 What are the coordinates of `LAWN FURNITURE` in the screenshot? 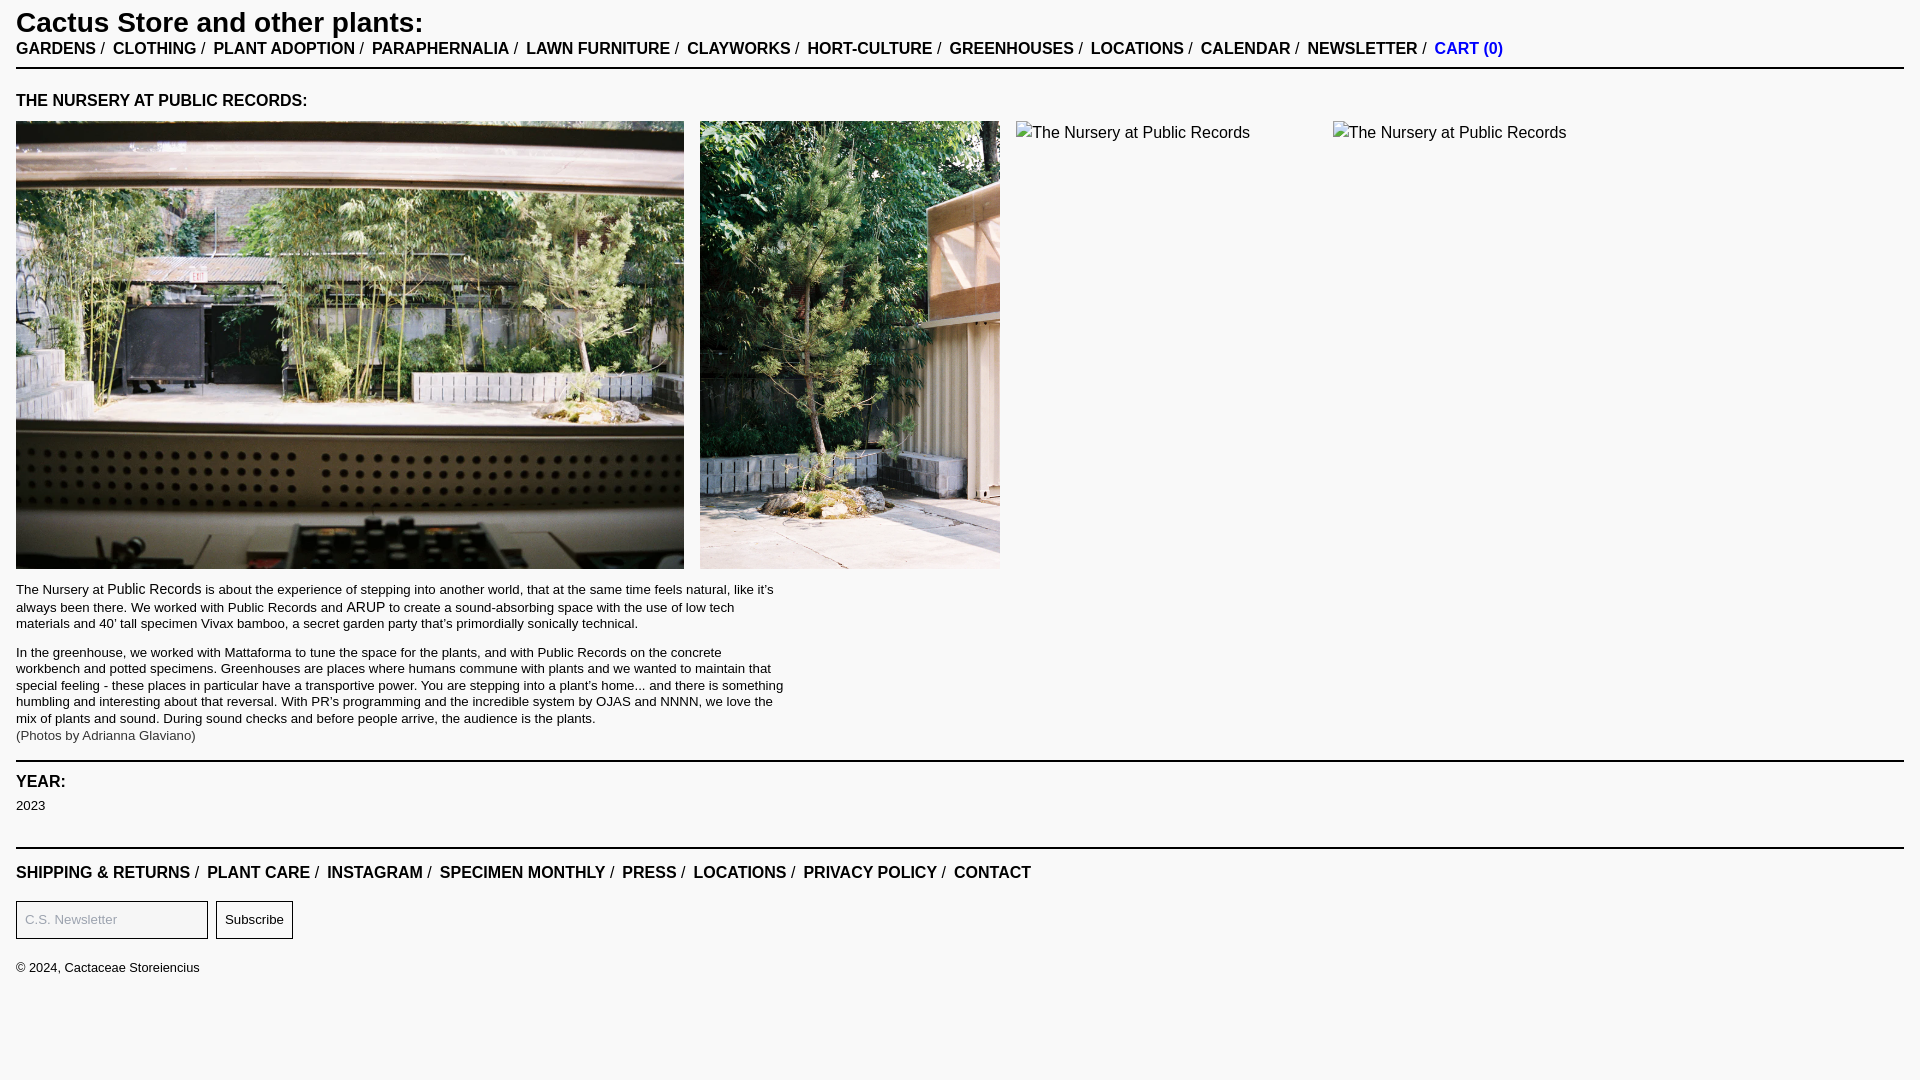 It's located at (598, 49).